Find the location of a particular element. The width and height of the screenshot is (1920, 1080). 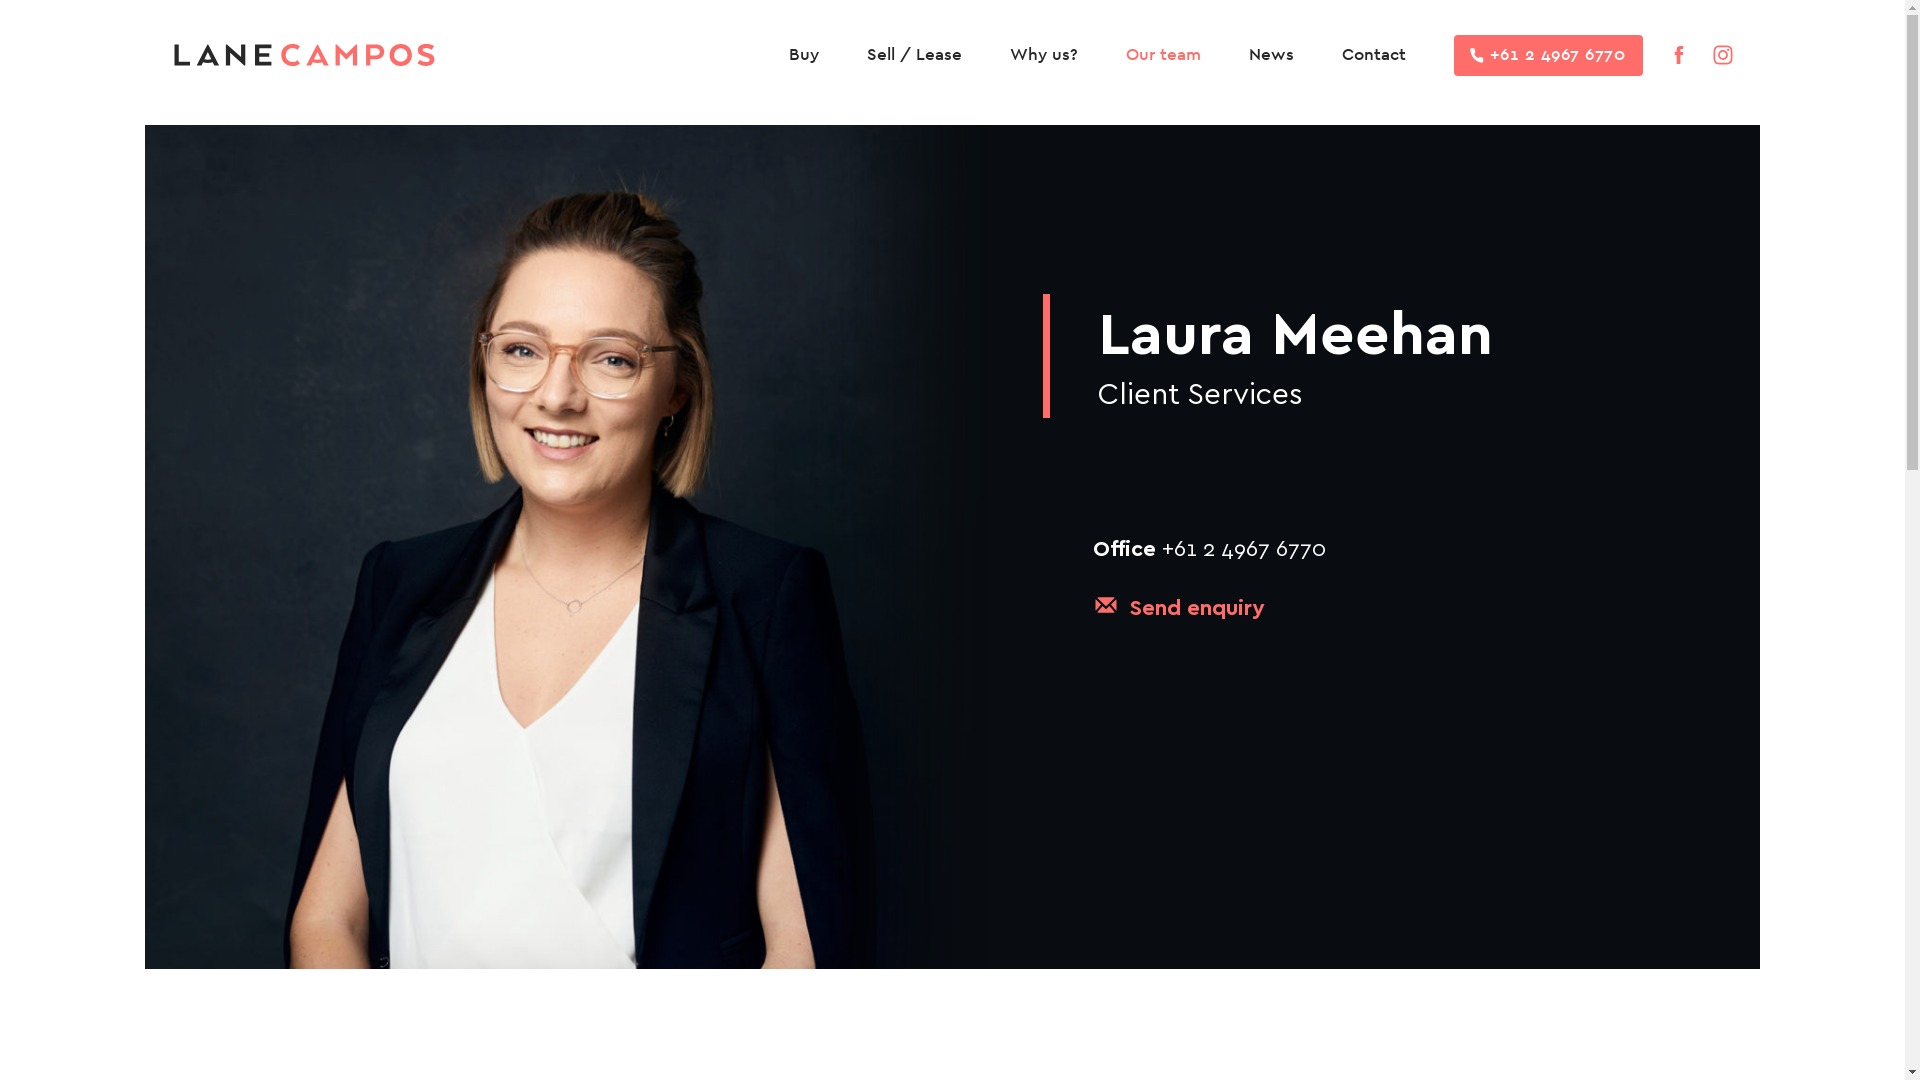

Our team is located at coordinates (1164, 55).